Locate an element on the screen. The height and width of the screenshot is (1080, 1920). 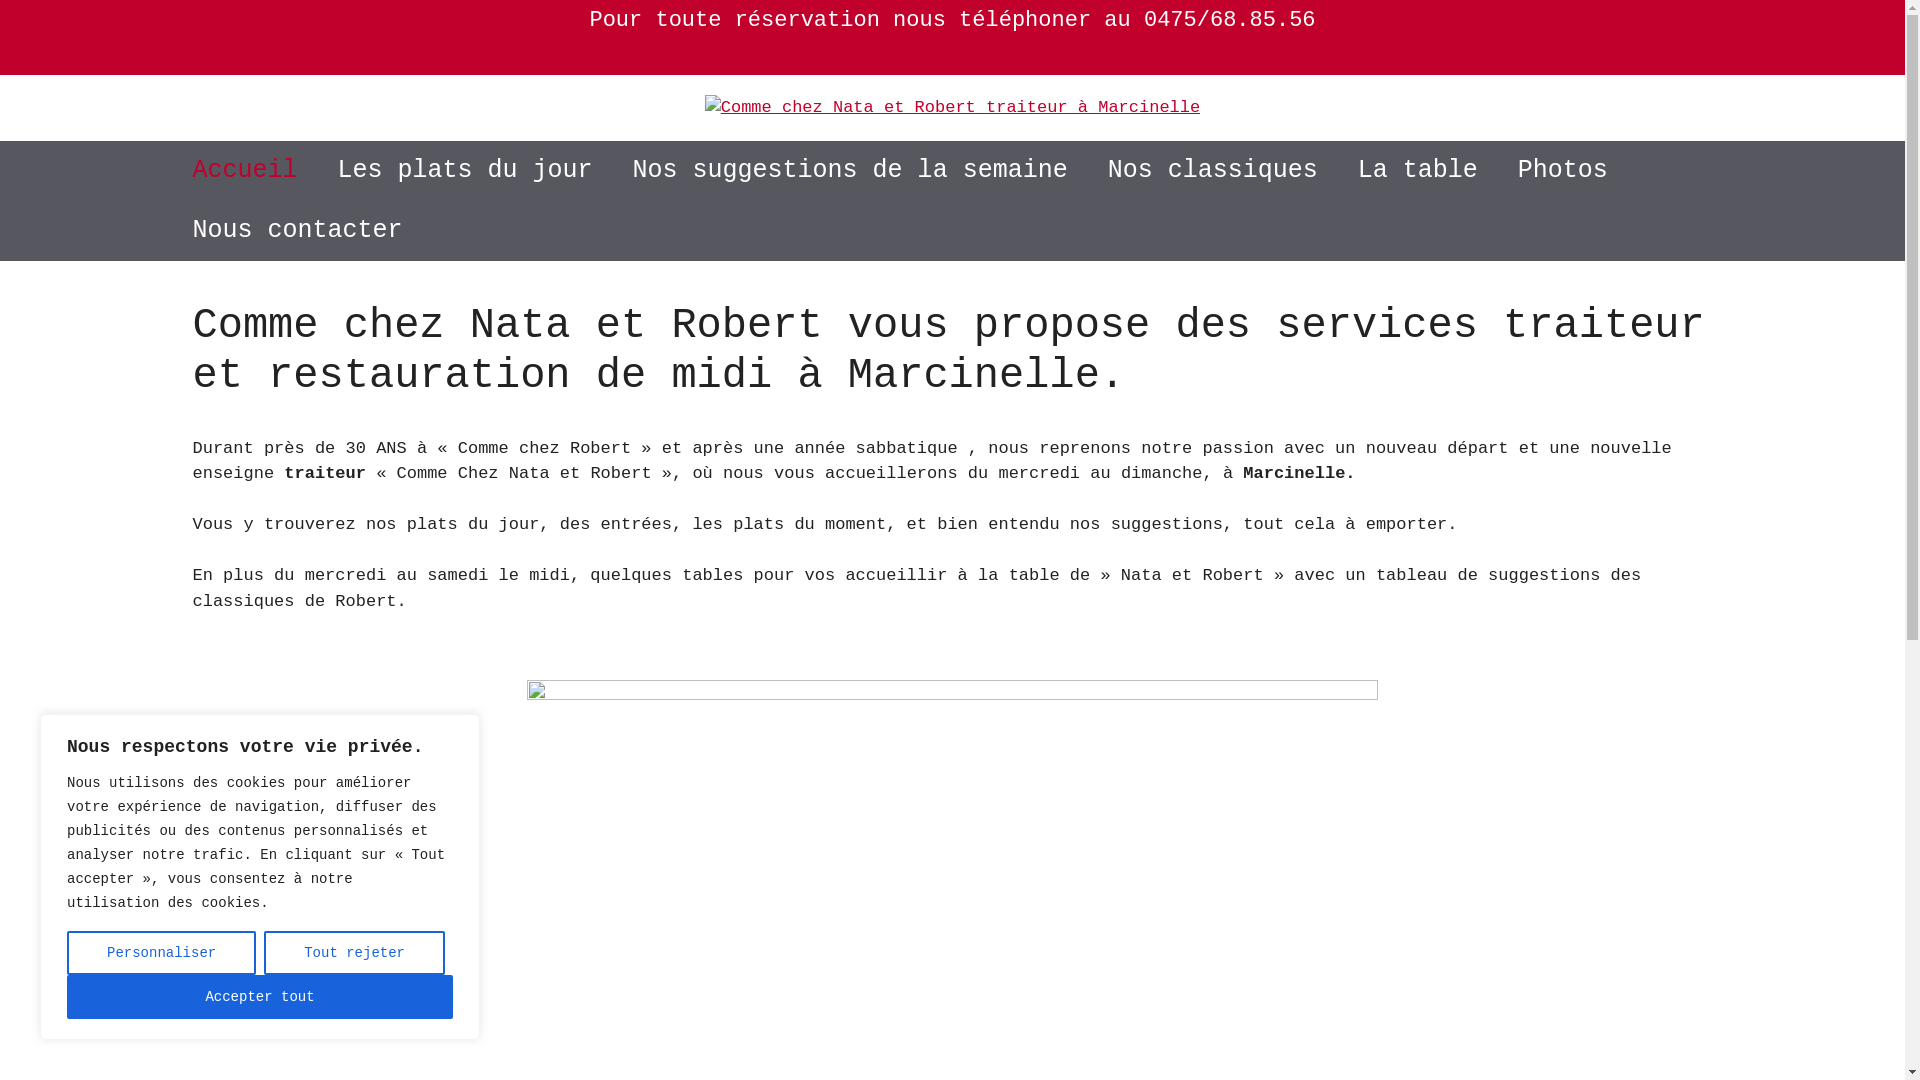
Personnaliser is located at coordinates (162, 953).